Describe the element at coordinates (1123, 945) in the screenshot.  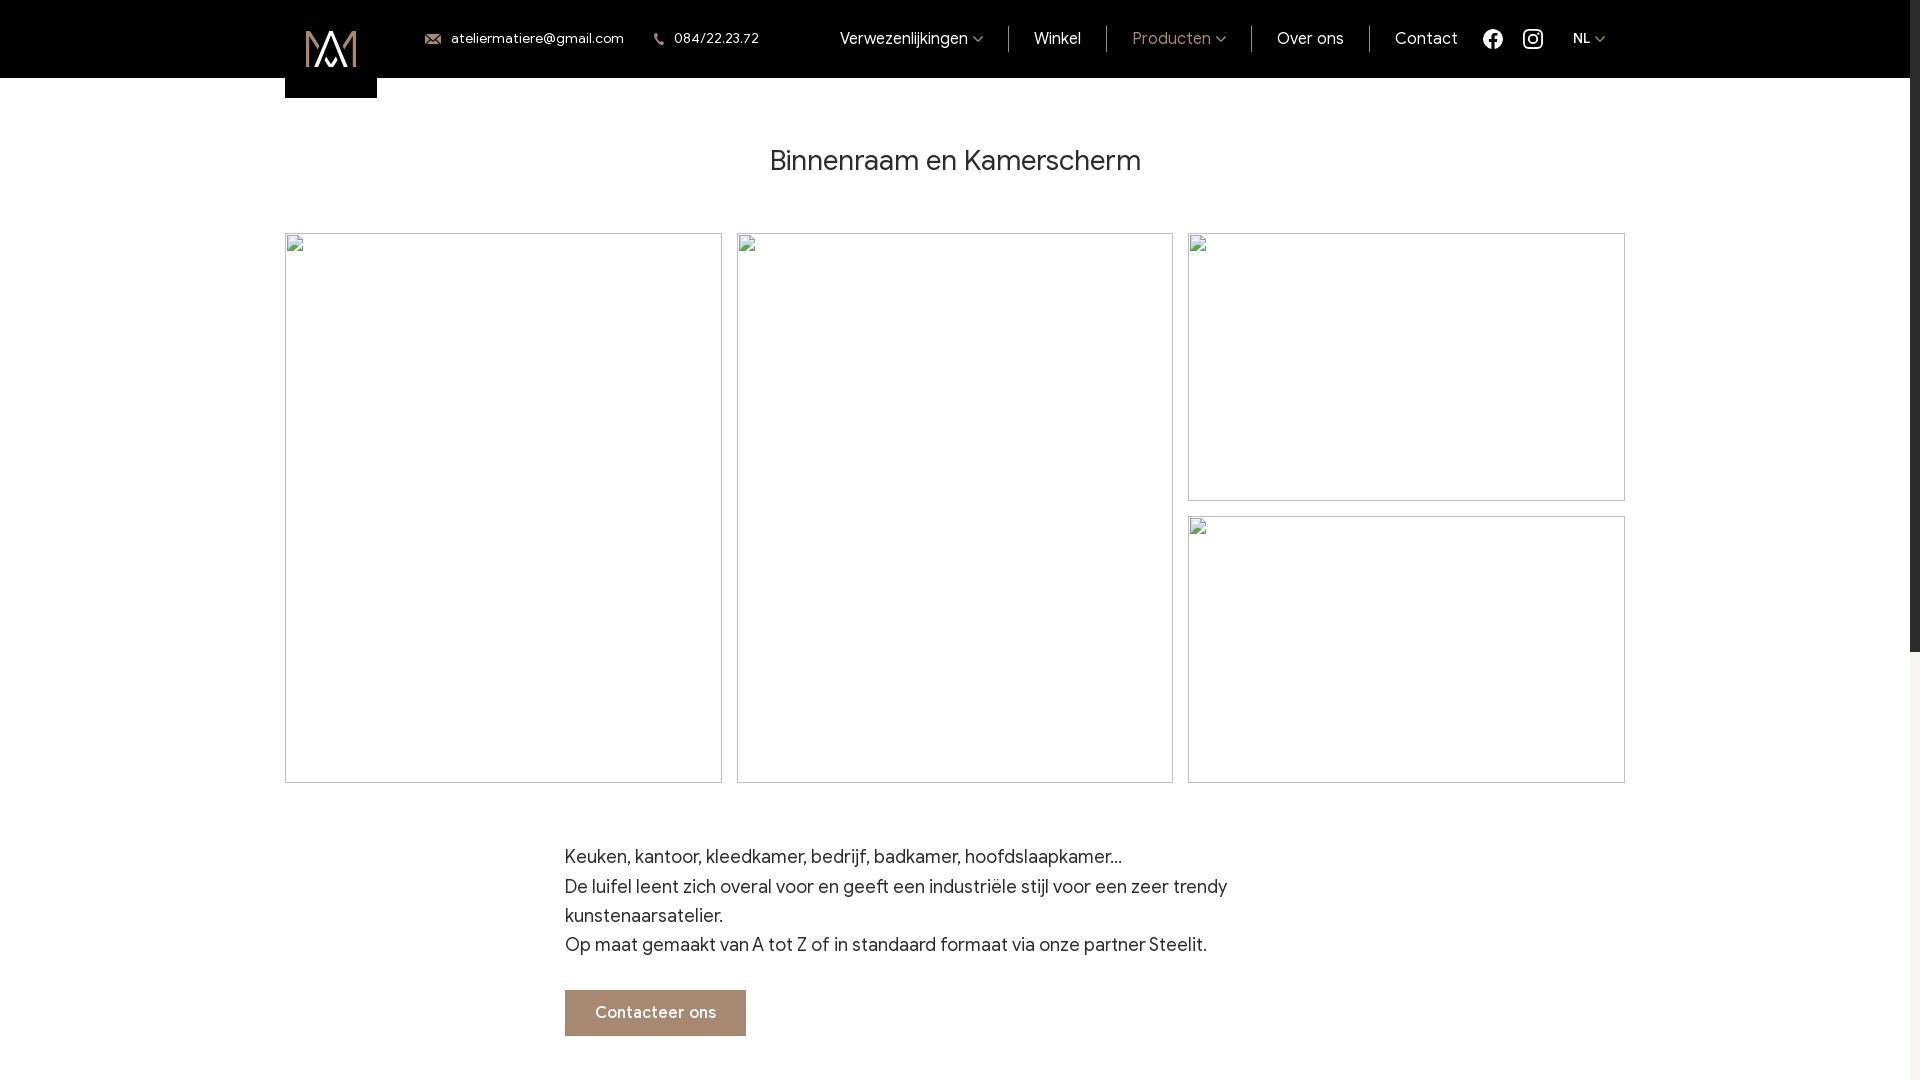
I see `onze partner Steelit.` at that location.